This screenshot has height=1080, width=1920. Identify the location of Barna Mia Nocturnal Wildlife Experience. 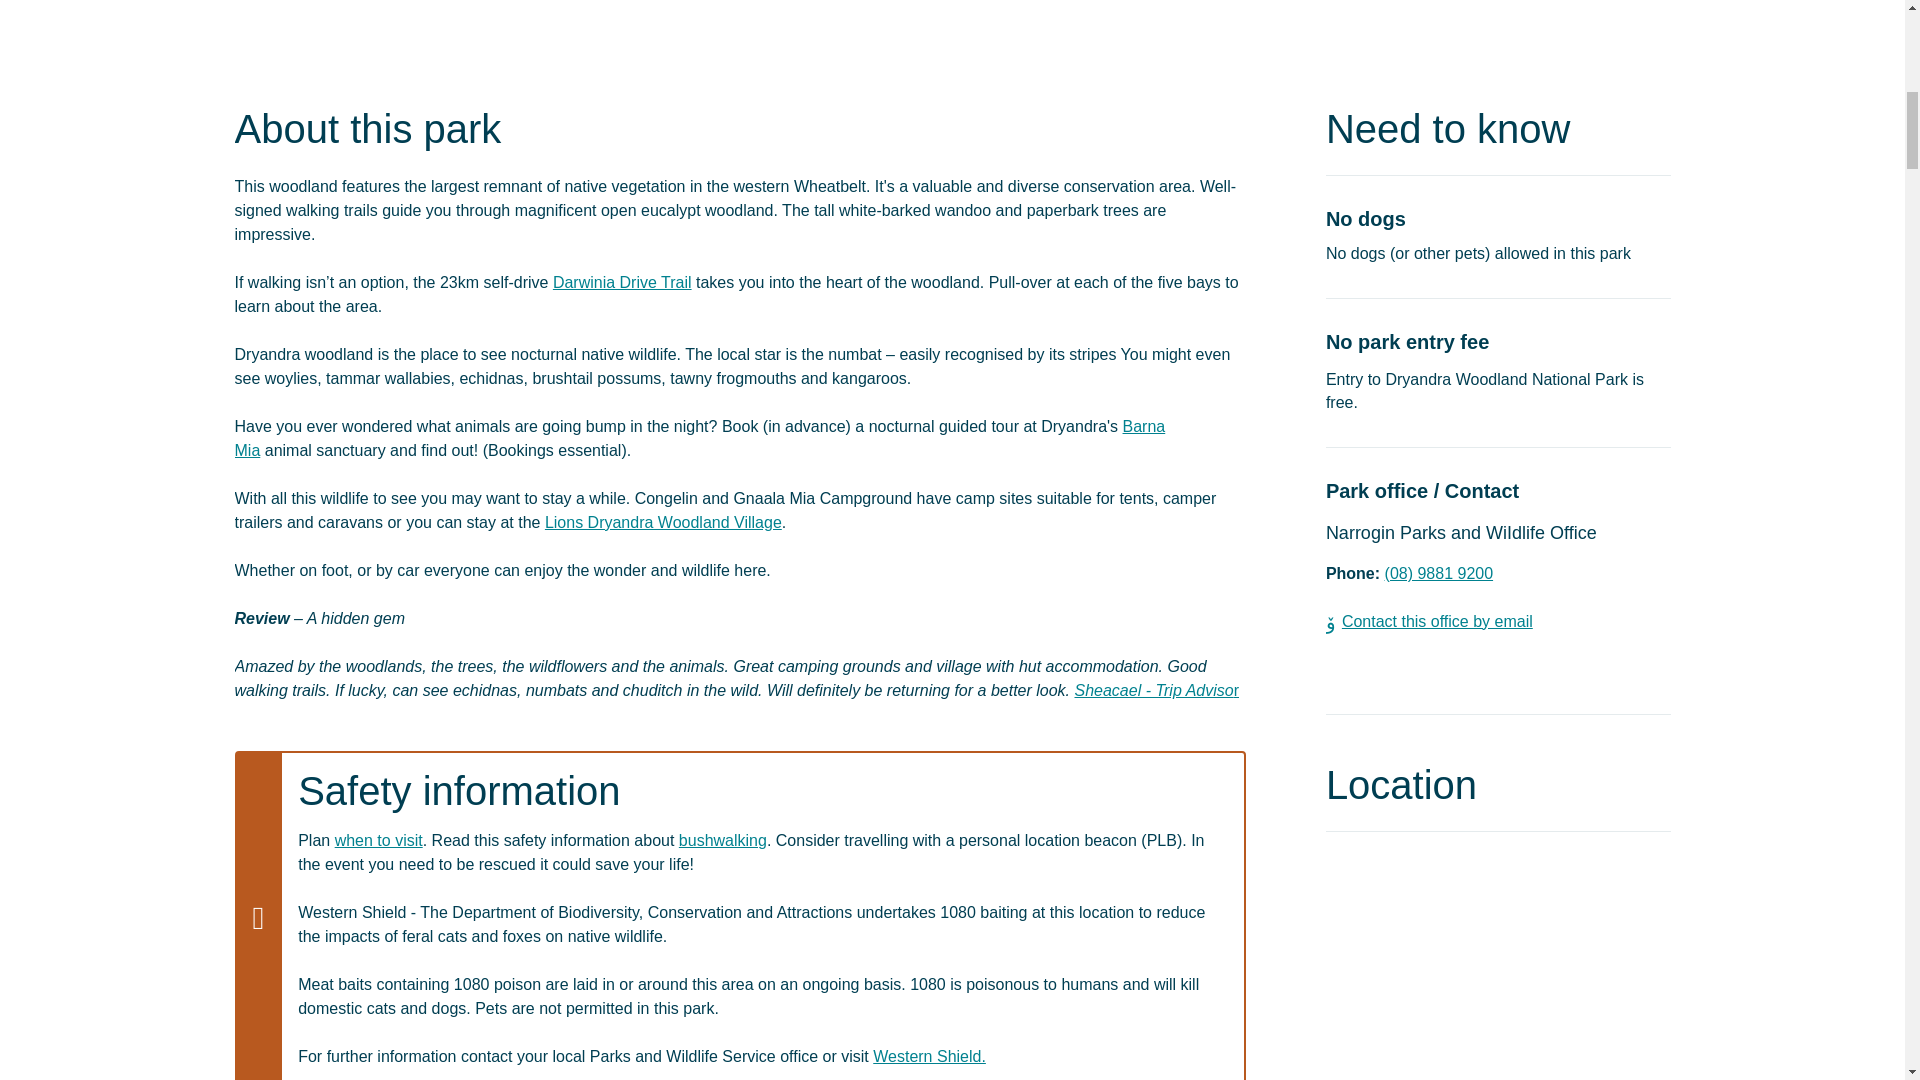
(700, 438).